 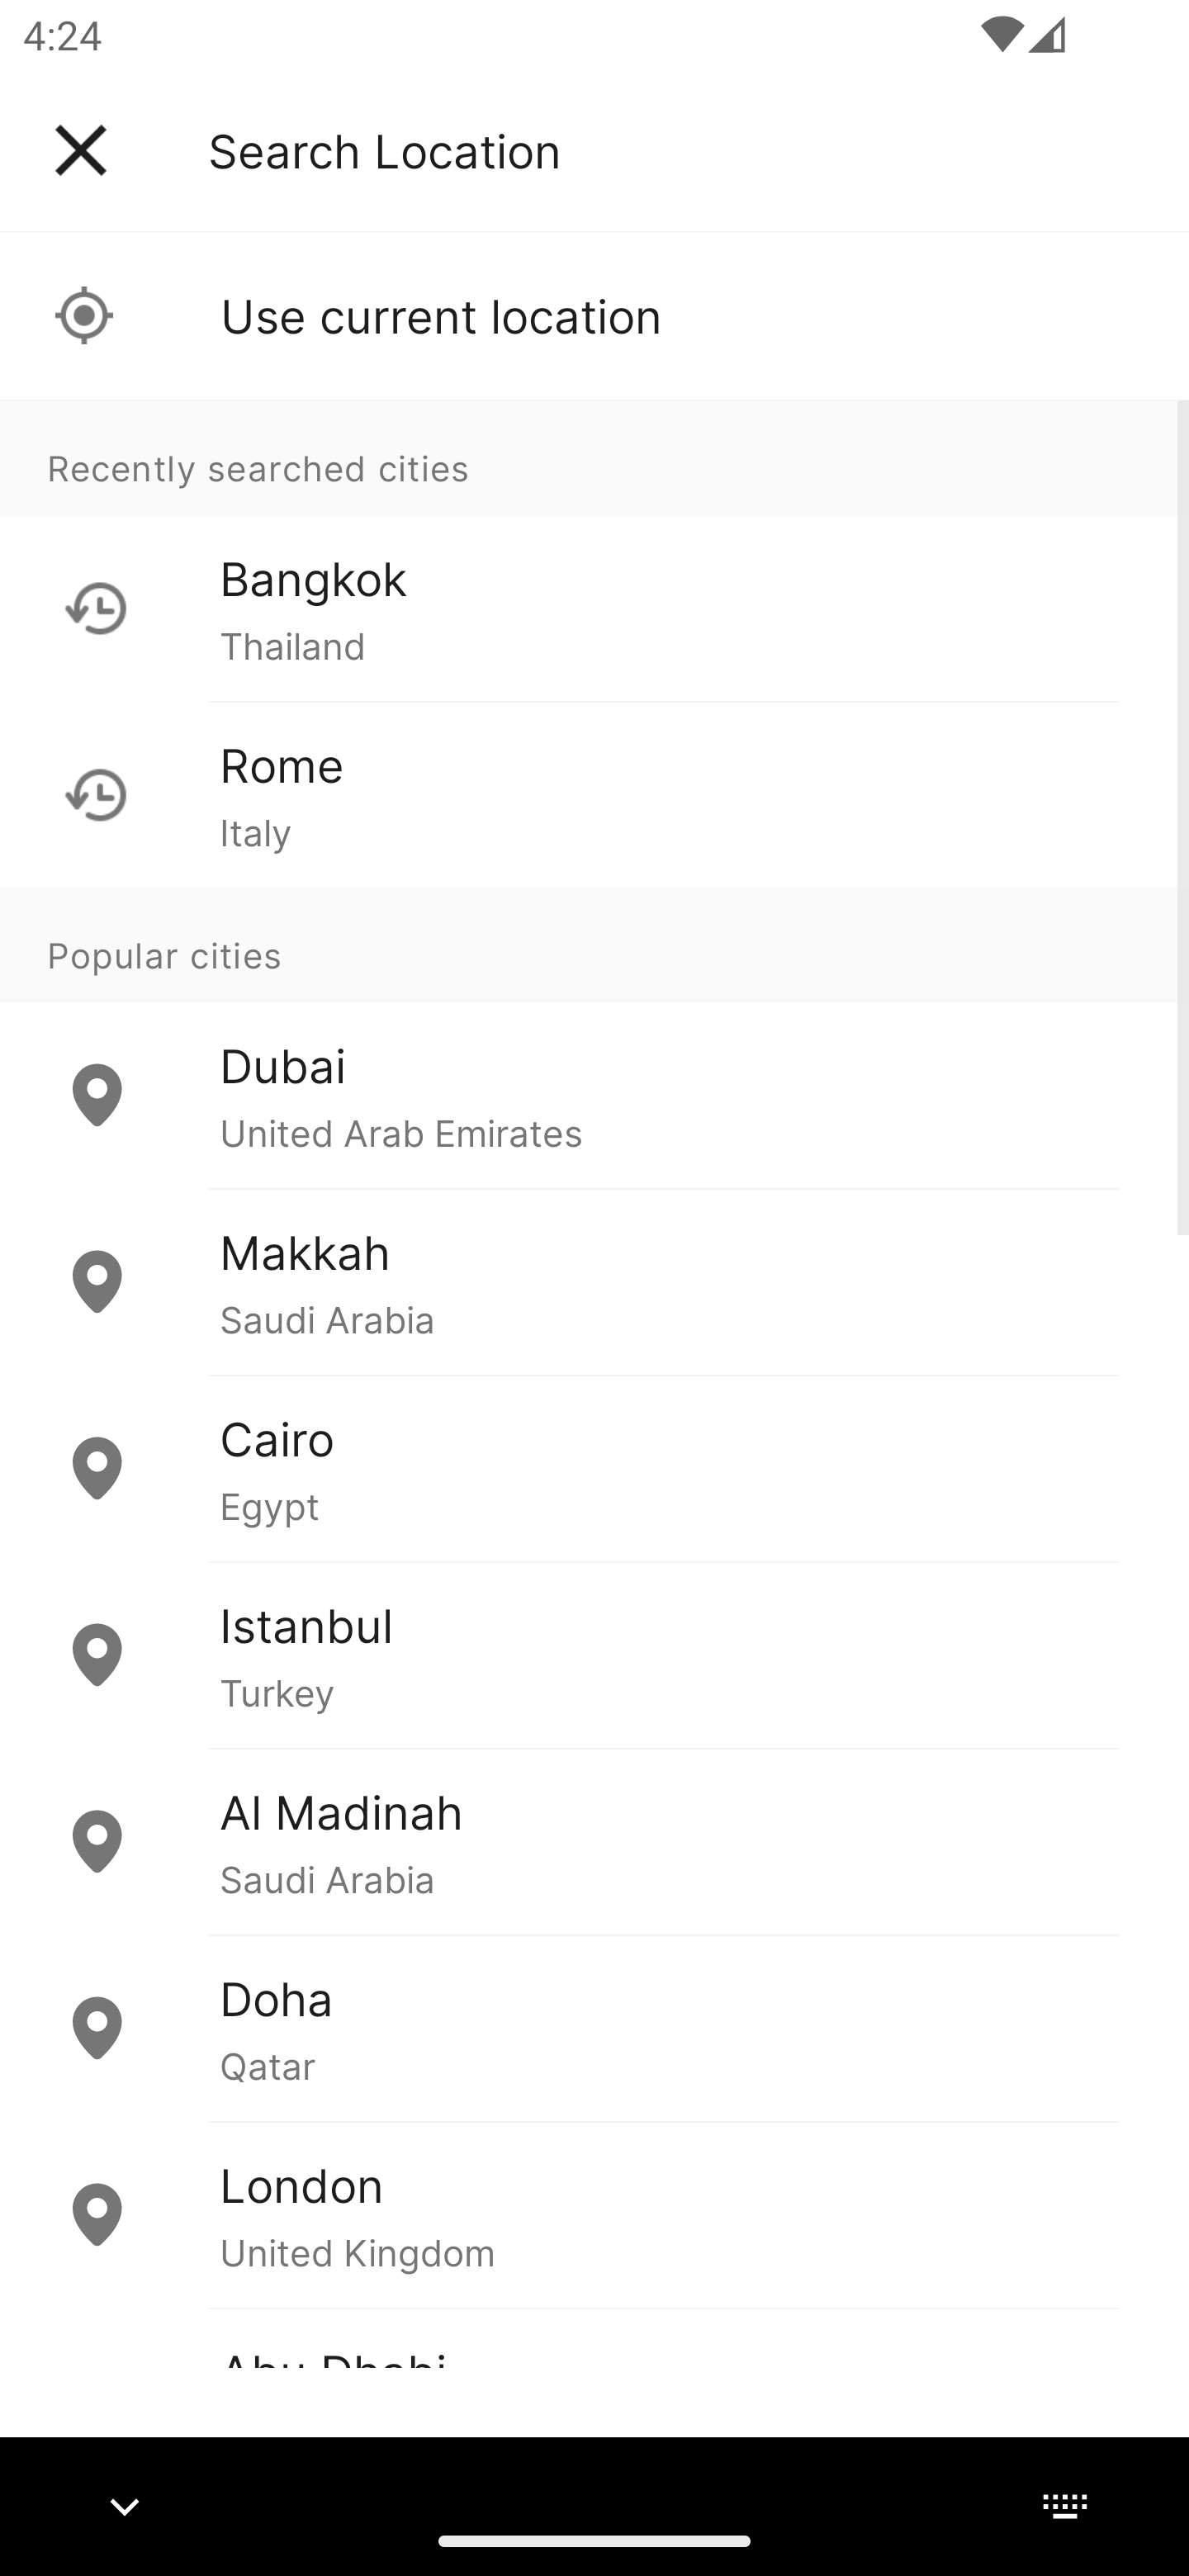 What do you see at coordinates (594, 457) in the screenshot?
I see `Recently searched cities` at bounding box center [594, 457].